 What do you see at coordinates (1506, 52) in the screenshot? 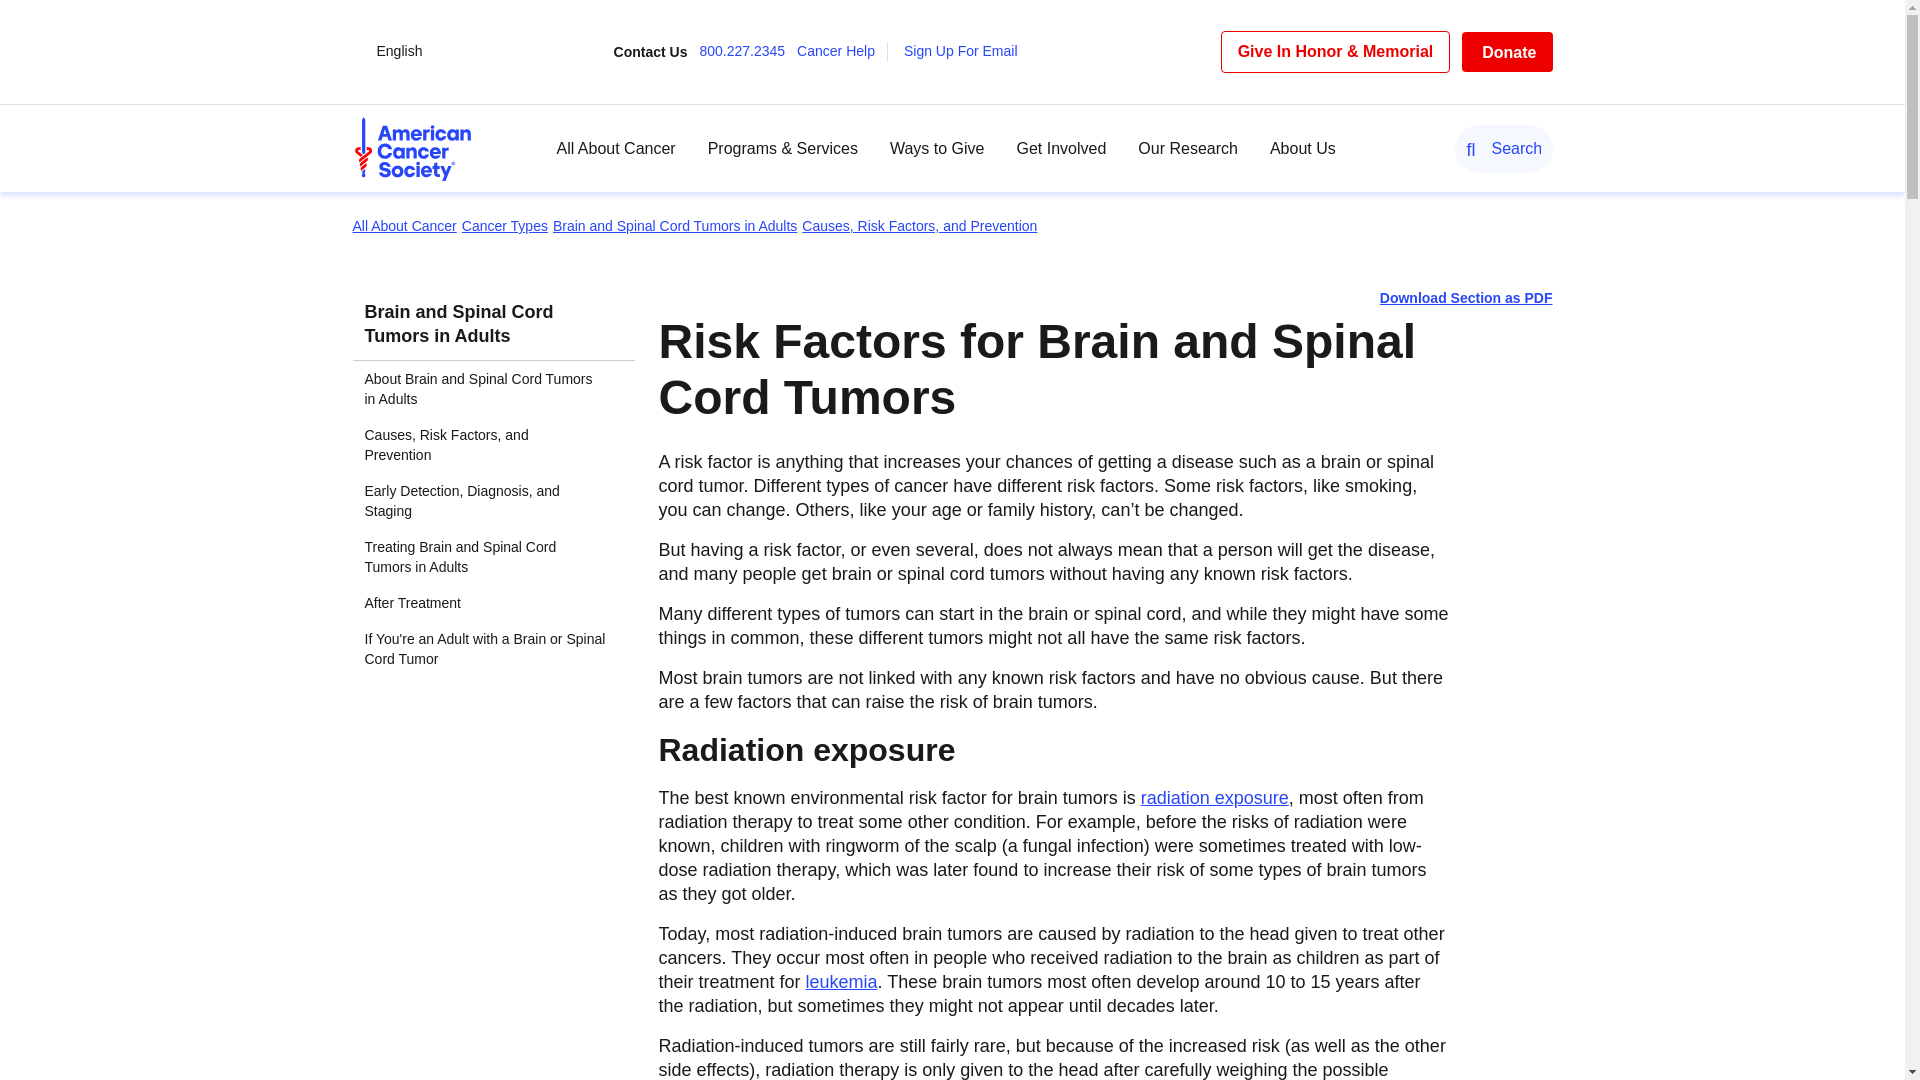
I see `Donate` at bounding box center [1506, 52].